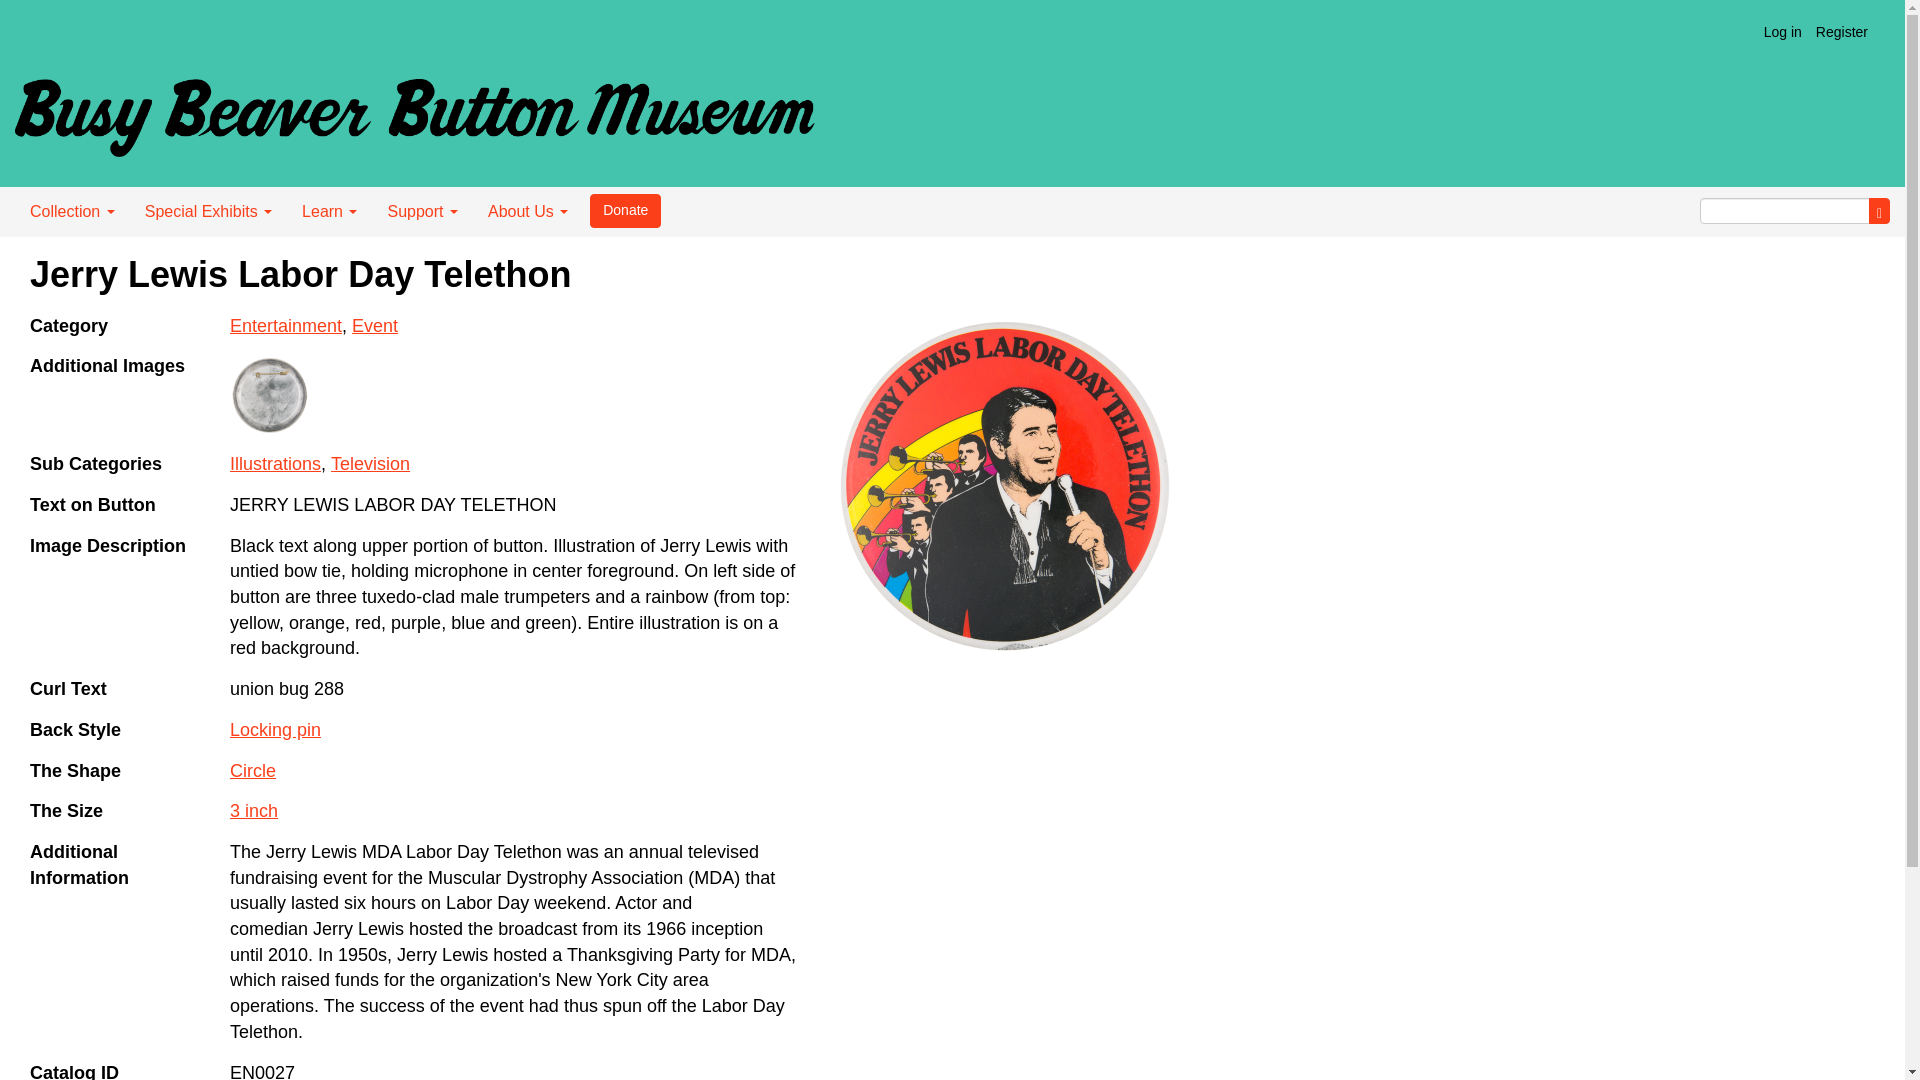  What do you see at coordinates (253, 770) in the screenshot?
I see `Circle` at bounding box center [253, 770].